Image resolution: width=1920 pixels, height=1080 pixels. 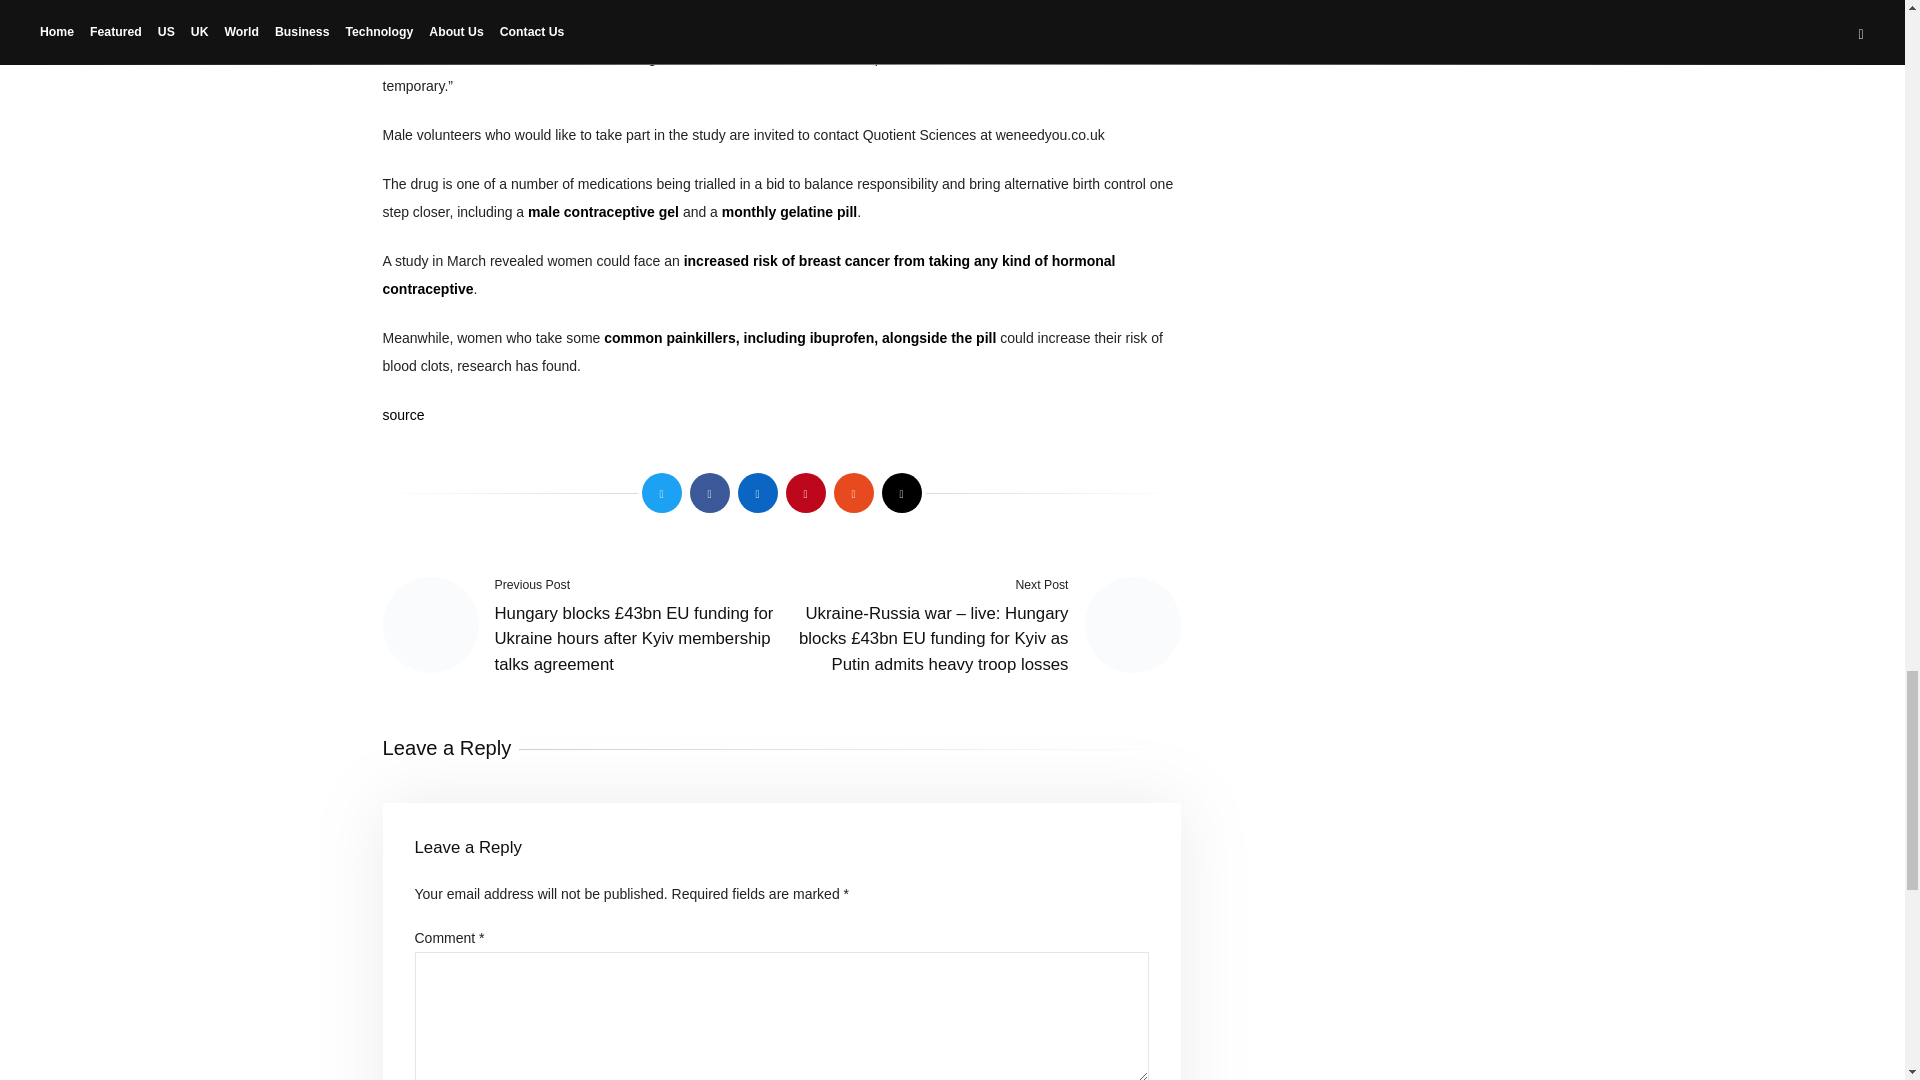 What do you see at coordinates (901, 493) in the screenshot?
I see `Share on Email` at bounding box center [901, 493].